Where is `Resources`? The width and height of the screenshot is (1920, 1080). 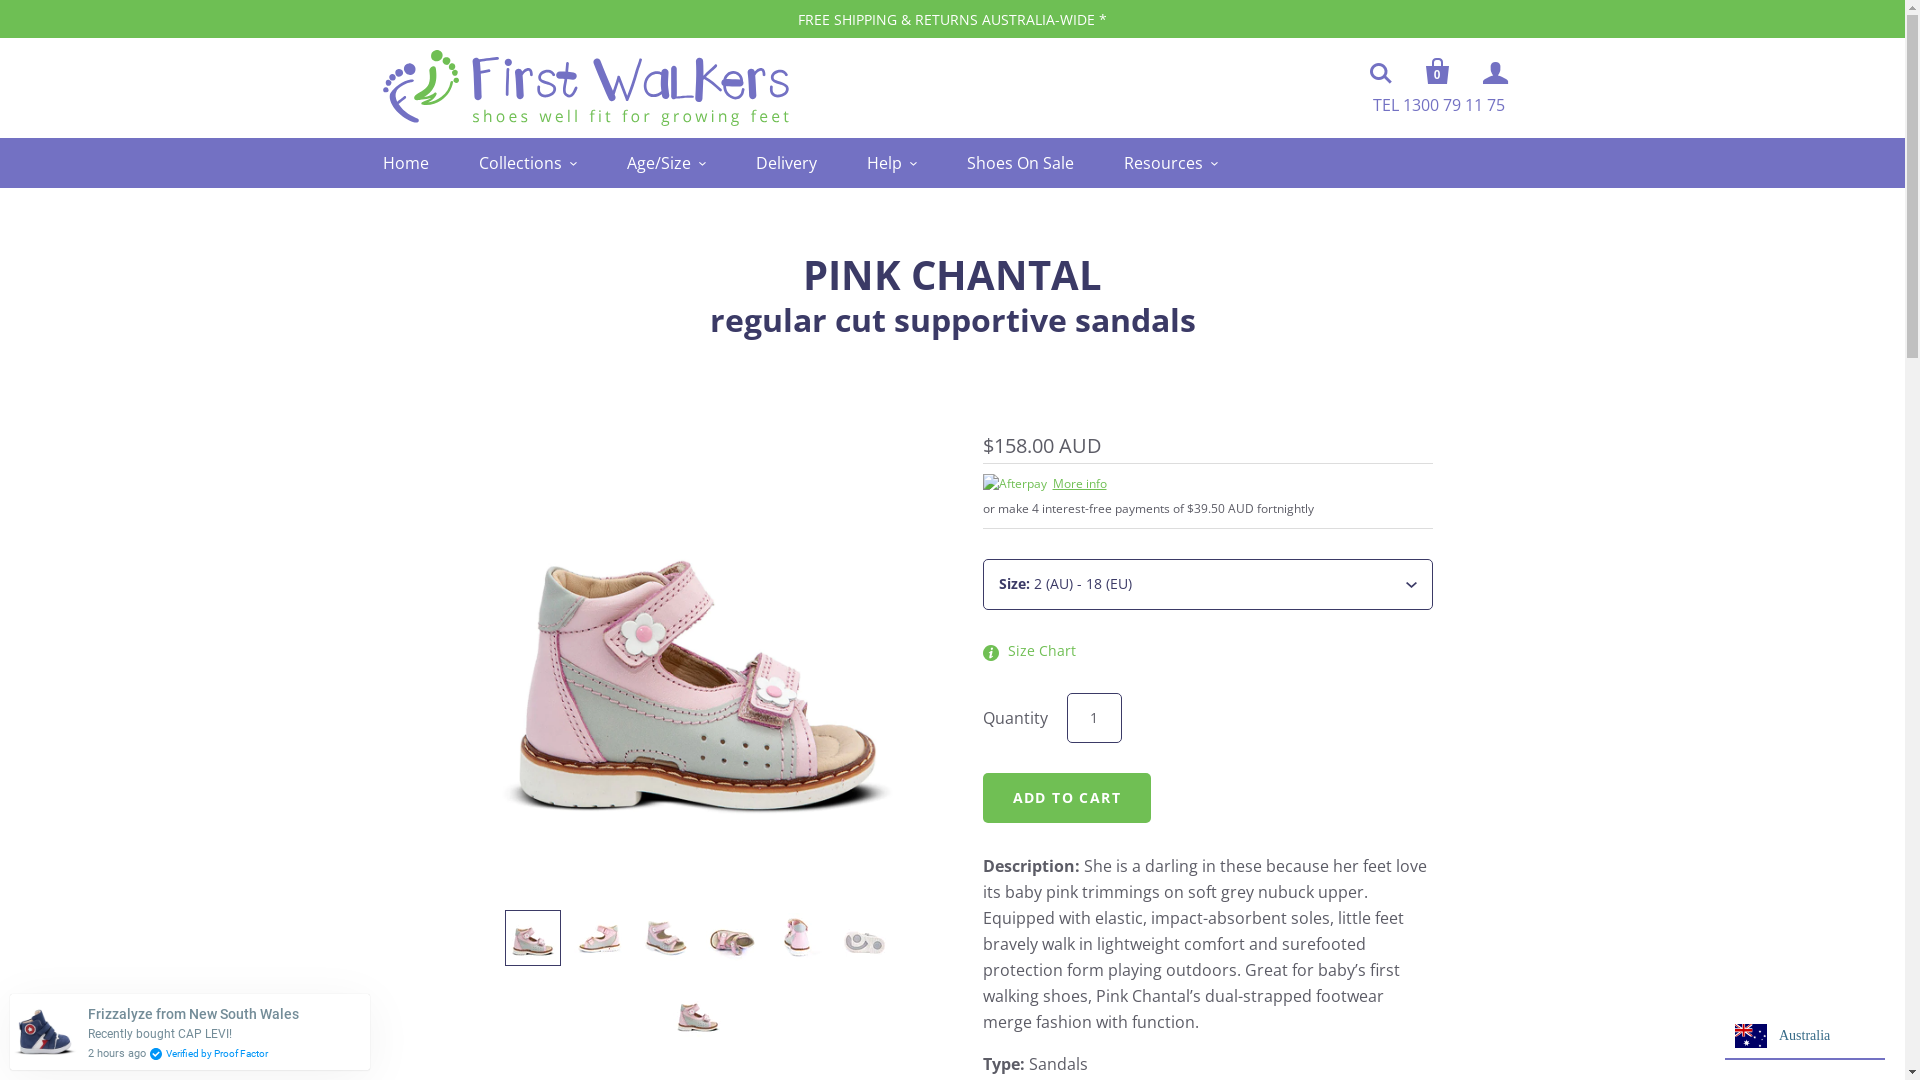 Resources is located at coordinates (1171, 163).